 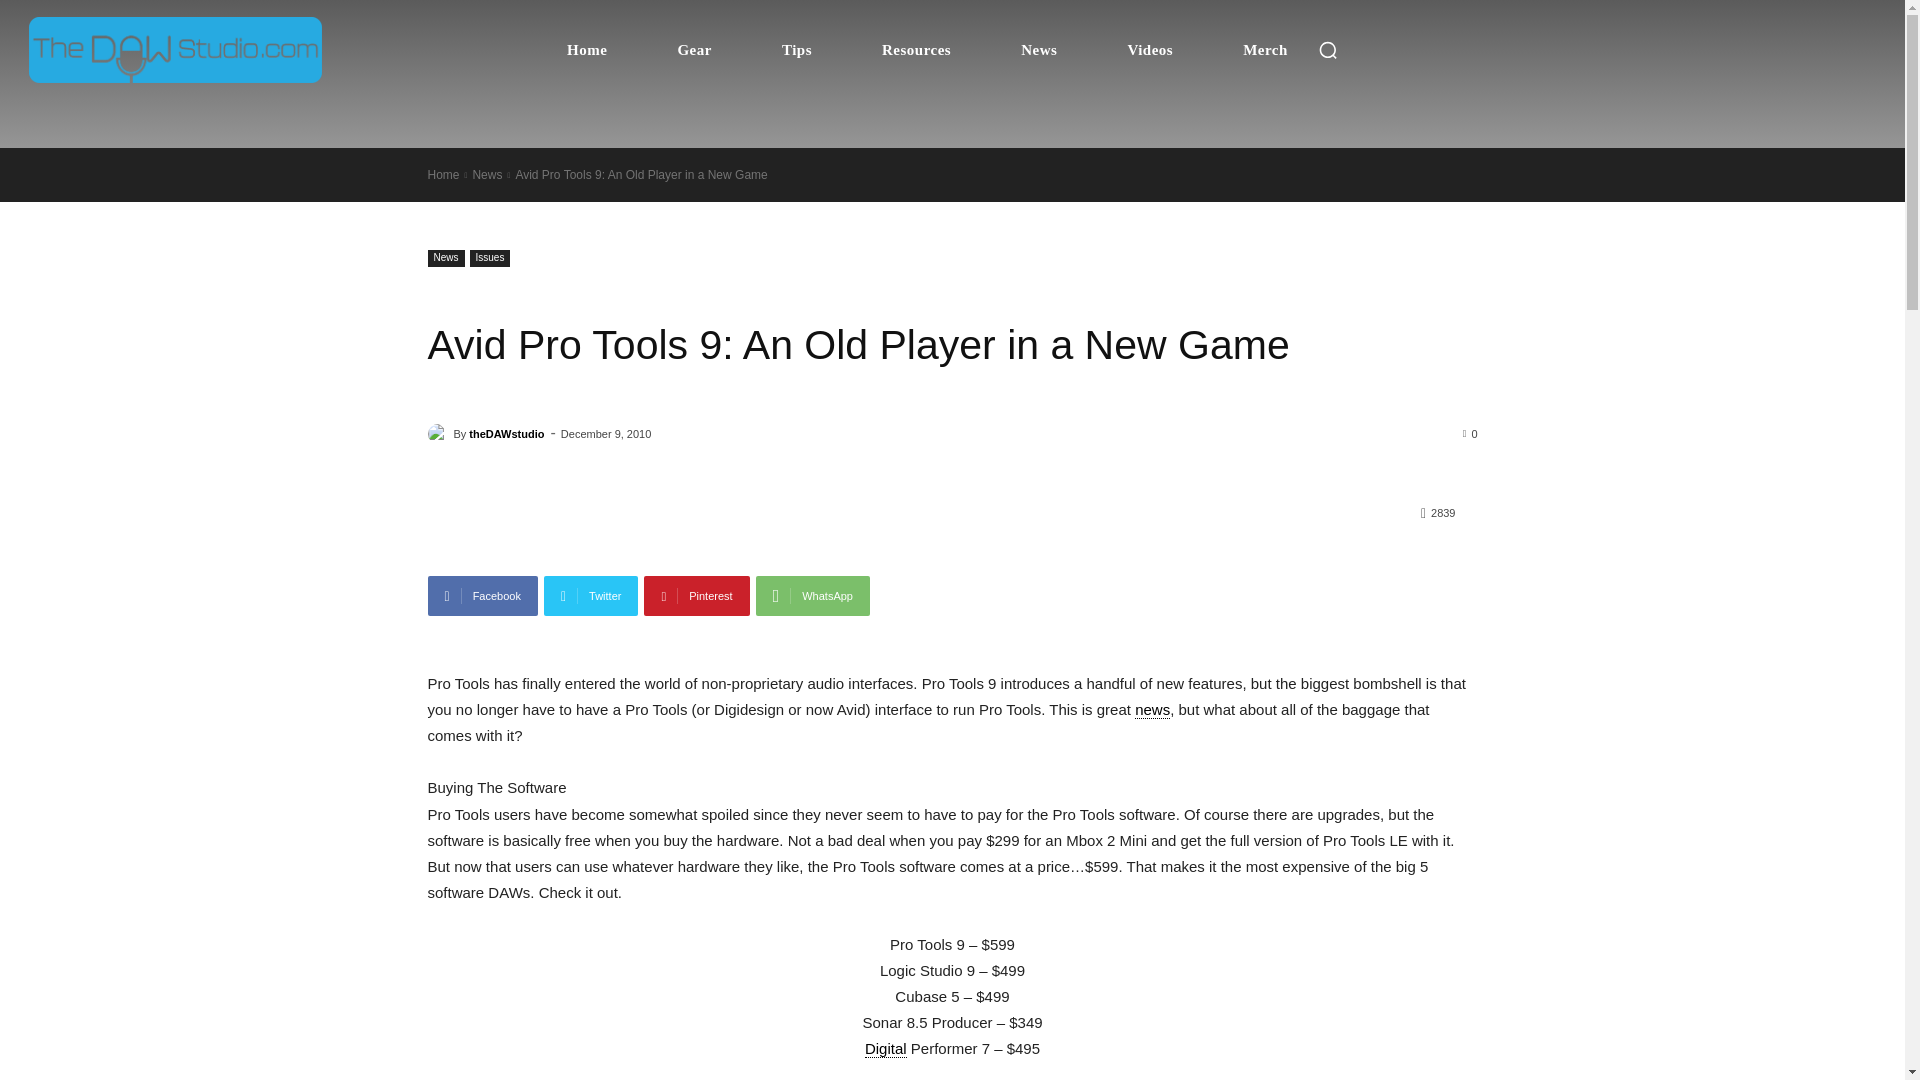 What do you see at coordinates (916, 50) in the screenshot?
I see `Resources` at bounding box center [916, 50].